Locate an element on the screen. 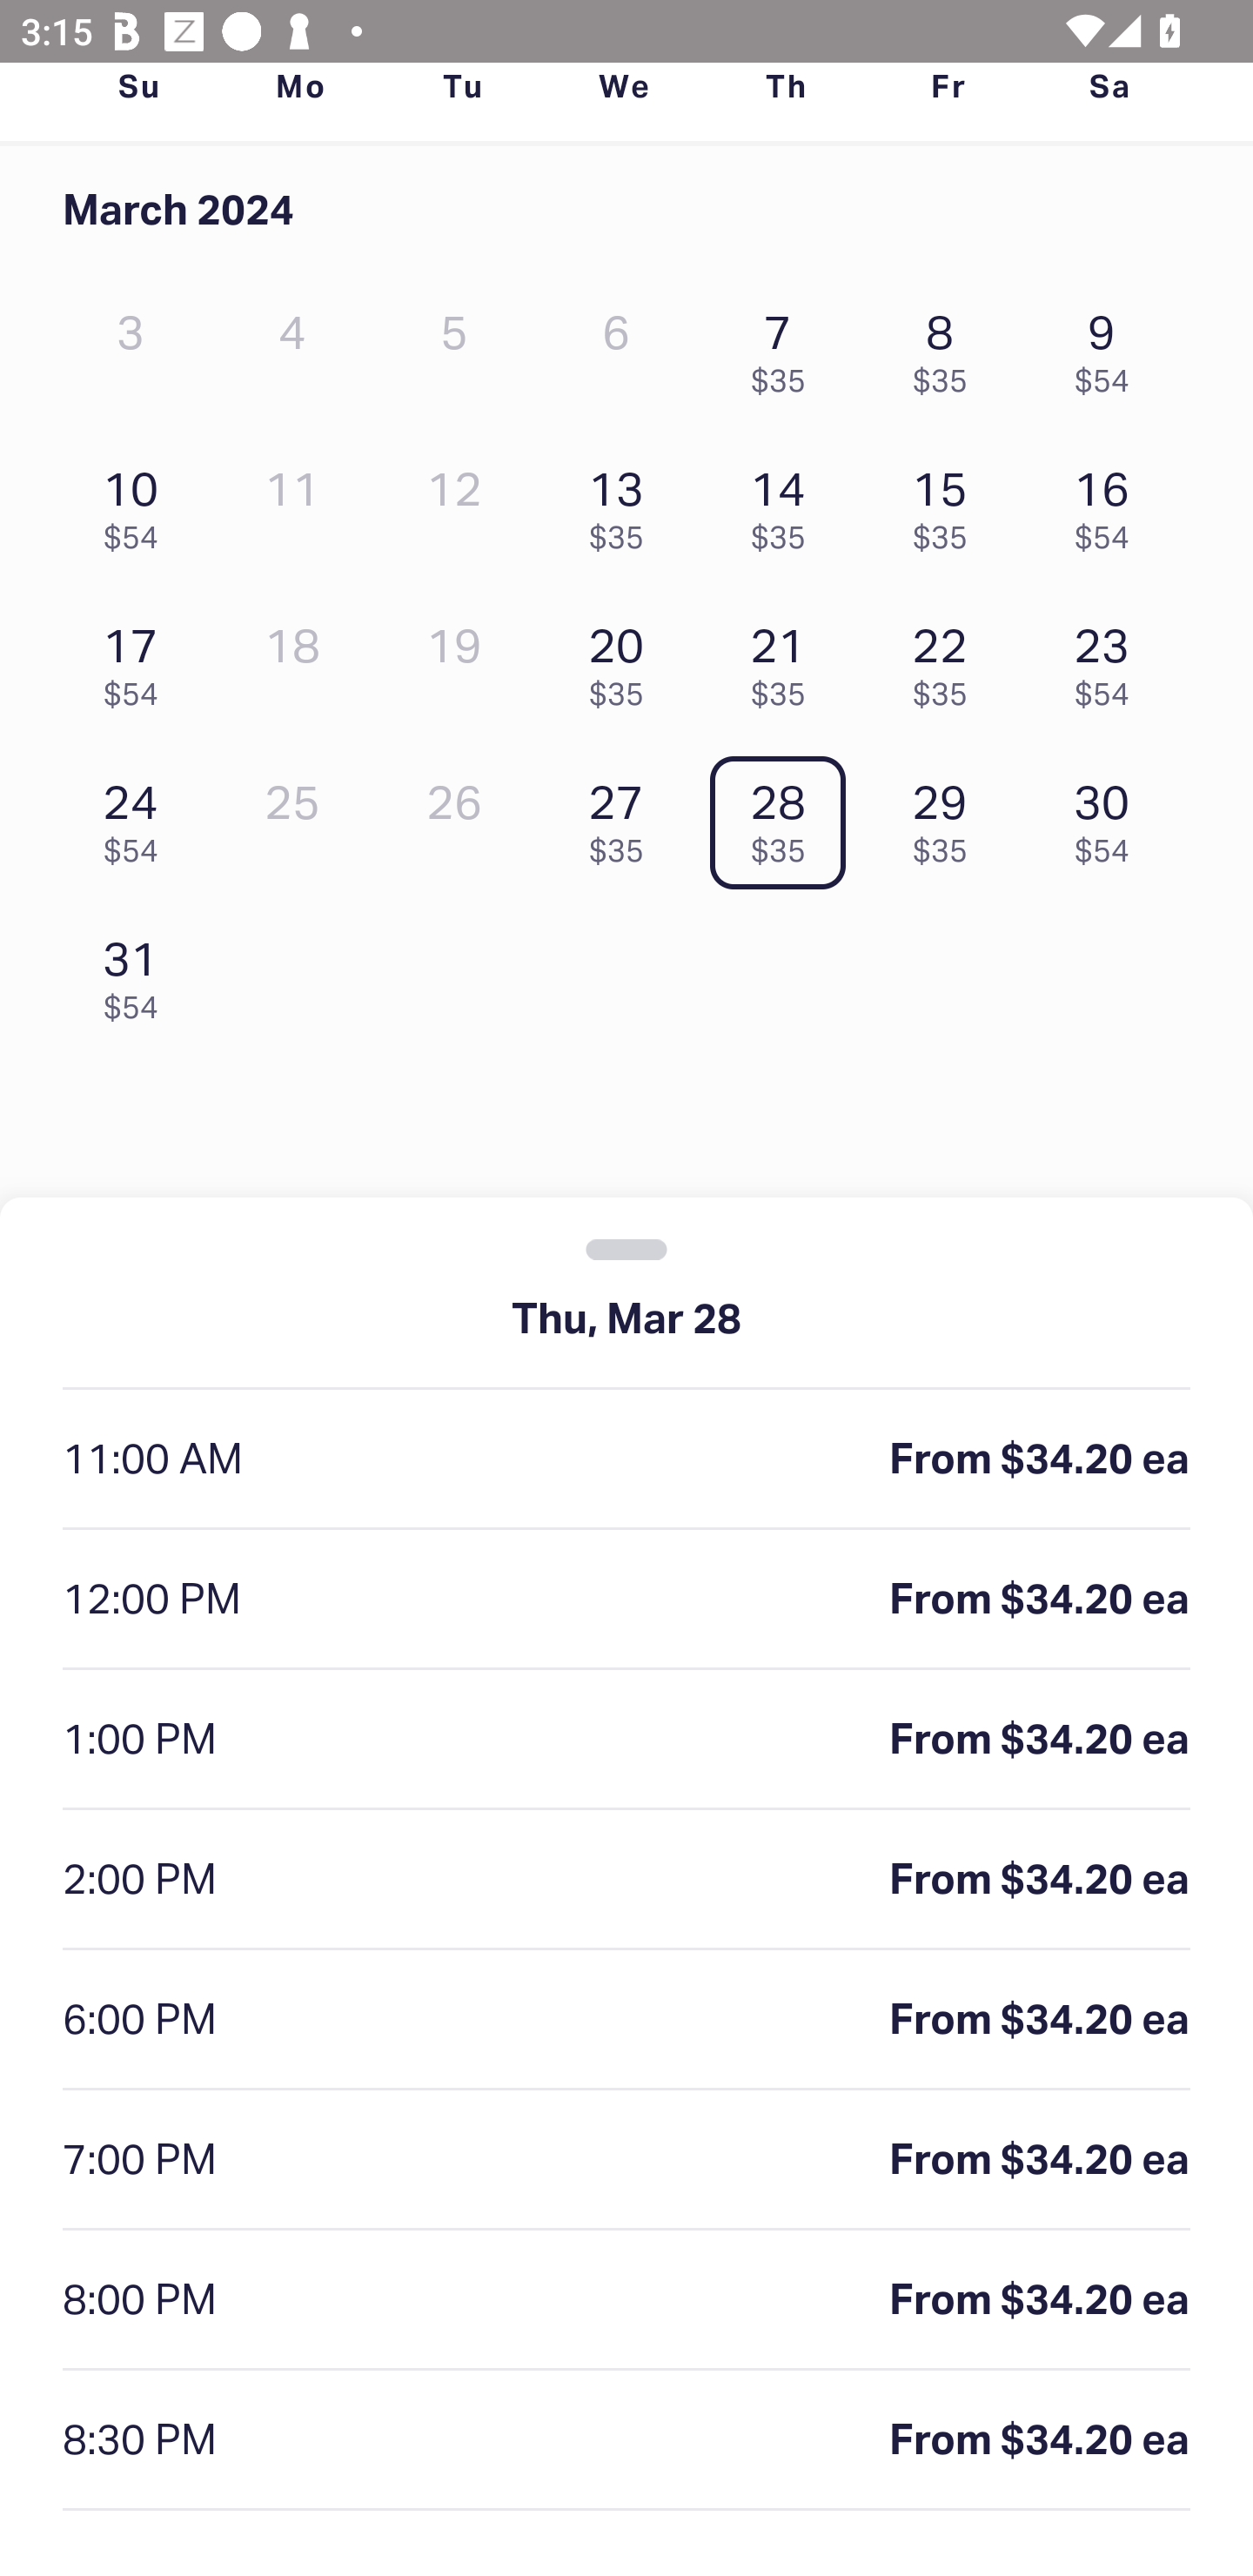 The width and height of the screenshot is (1253, 2576). 31 $54 is located at coordinates (138, 972).